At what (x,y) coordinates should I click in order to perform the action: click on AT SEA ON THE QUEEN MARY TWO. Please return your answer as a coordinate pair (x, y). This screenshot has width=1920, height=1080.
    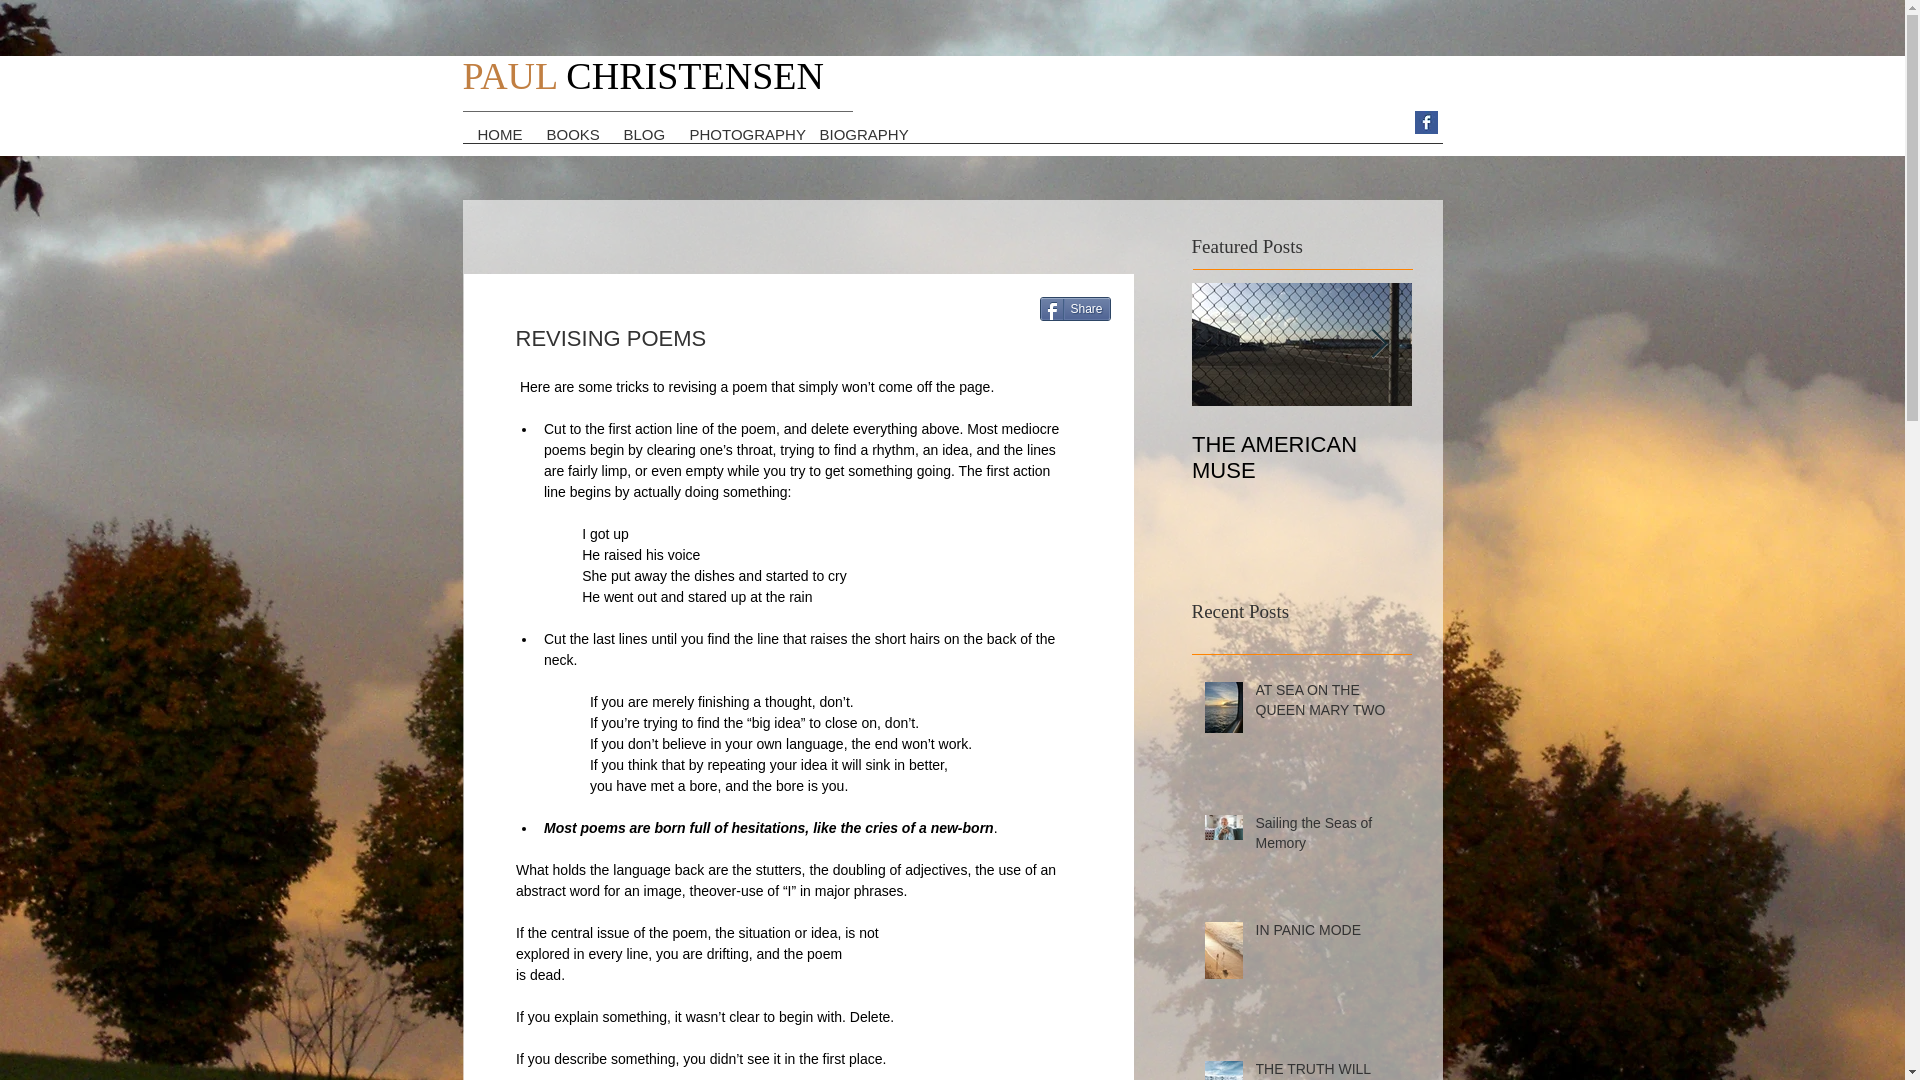
    Looking at the image, I should click on (1327, 704).